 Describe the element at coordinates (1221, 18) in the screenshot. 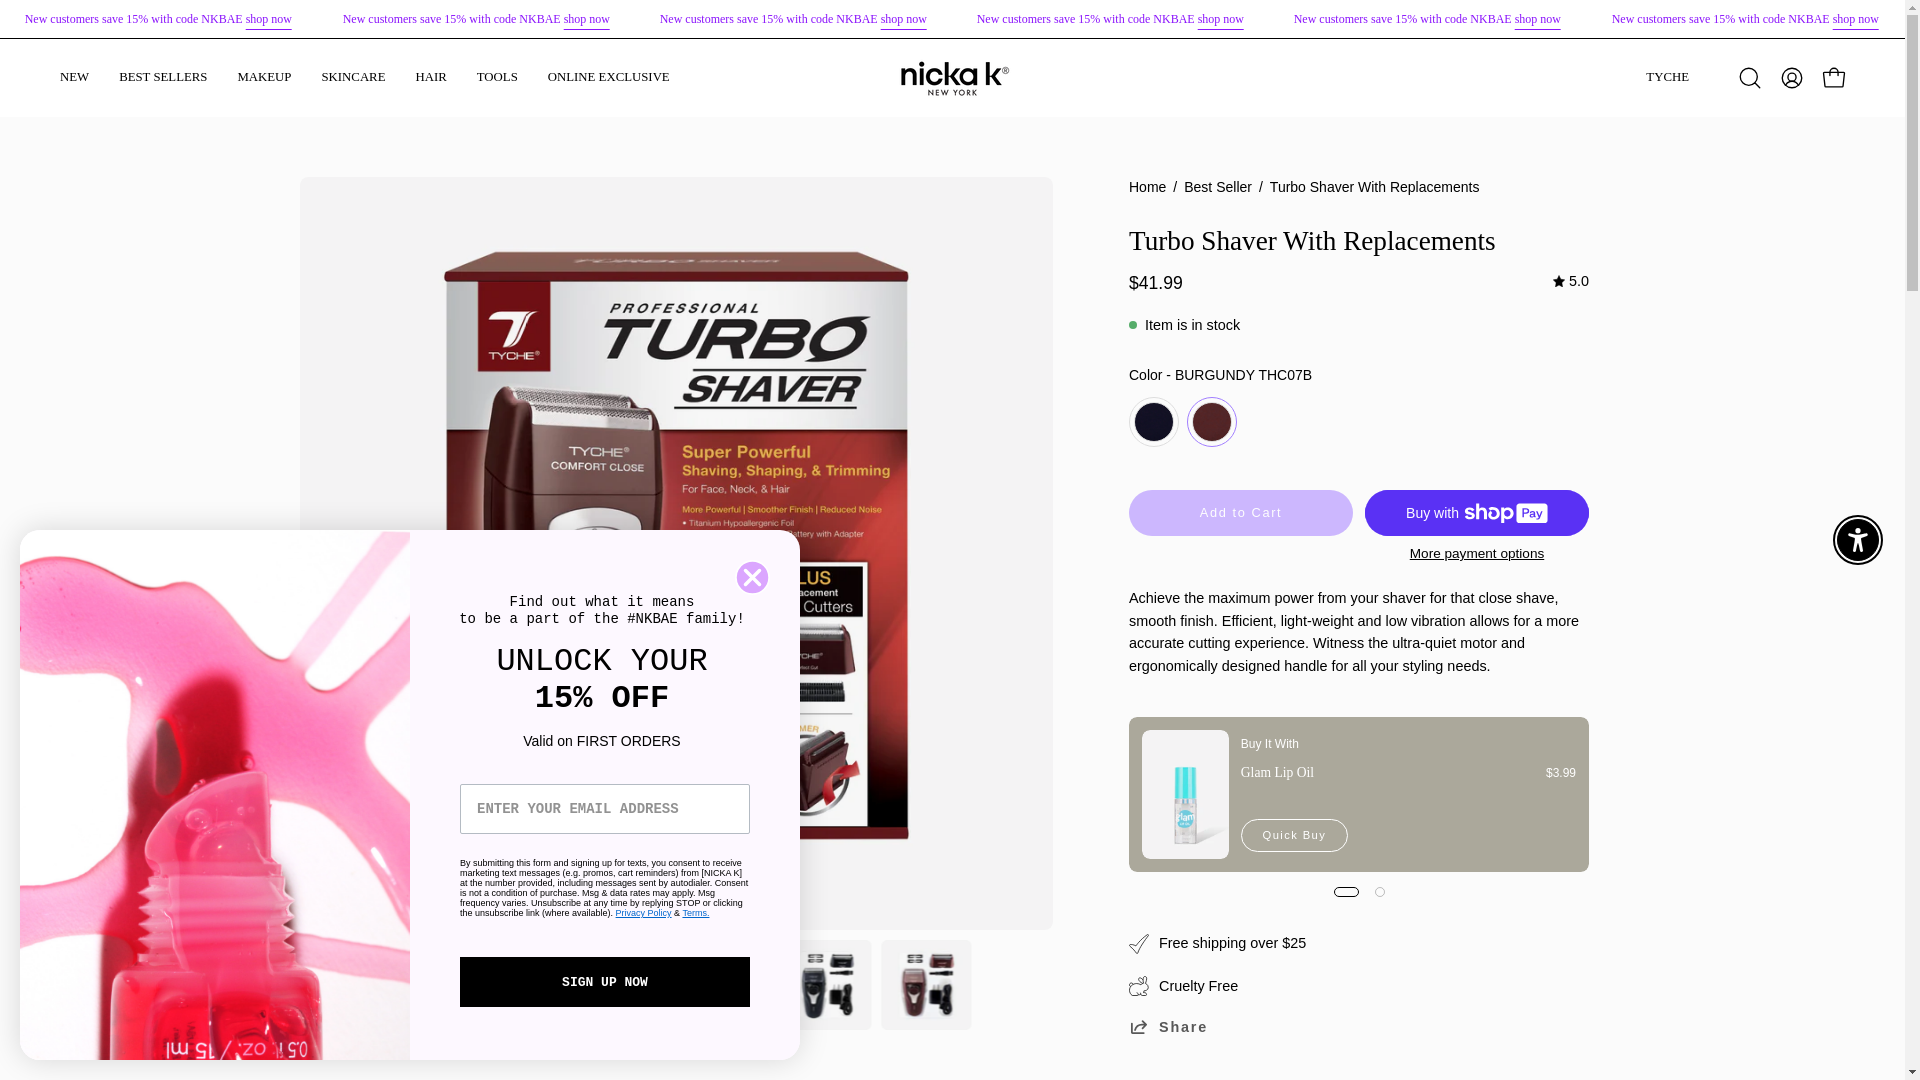

I see `Best Seller` at that location.